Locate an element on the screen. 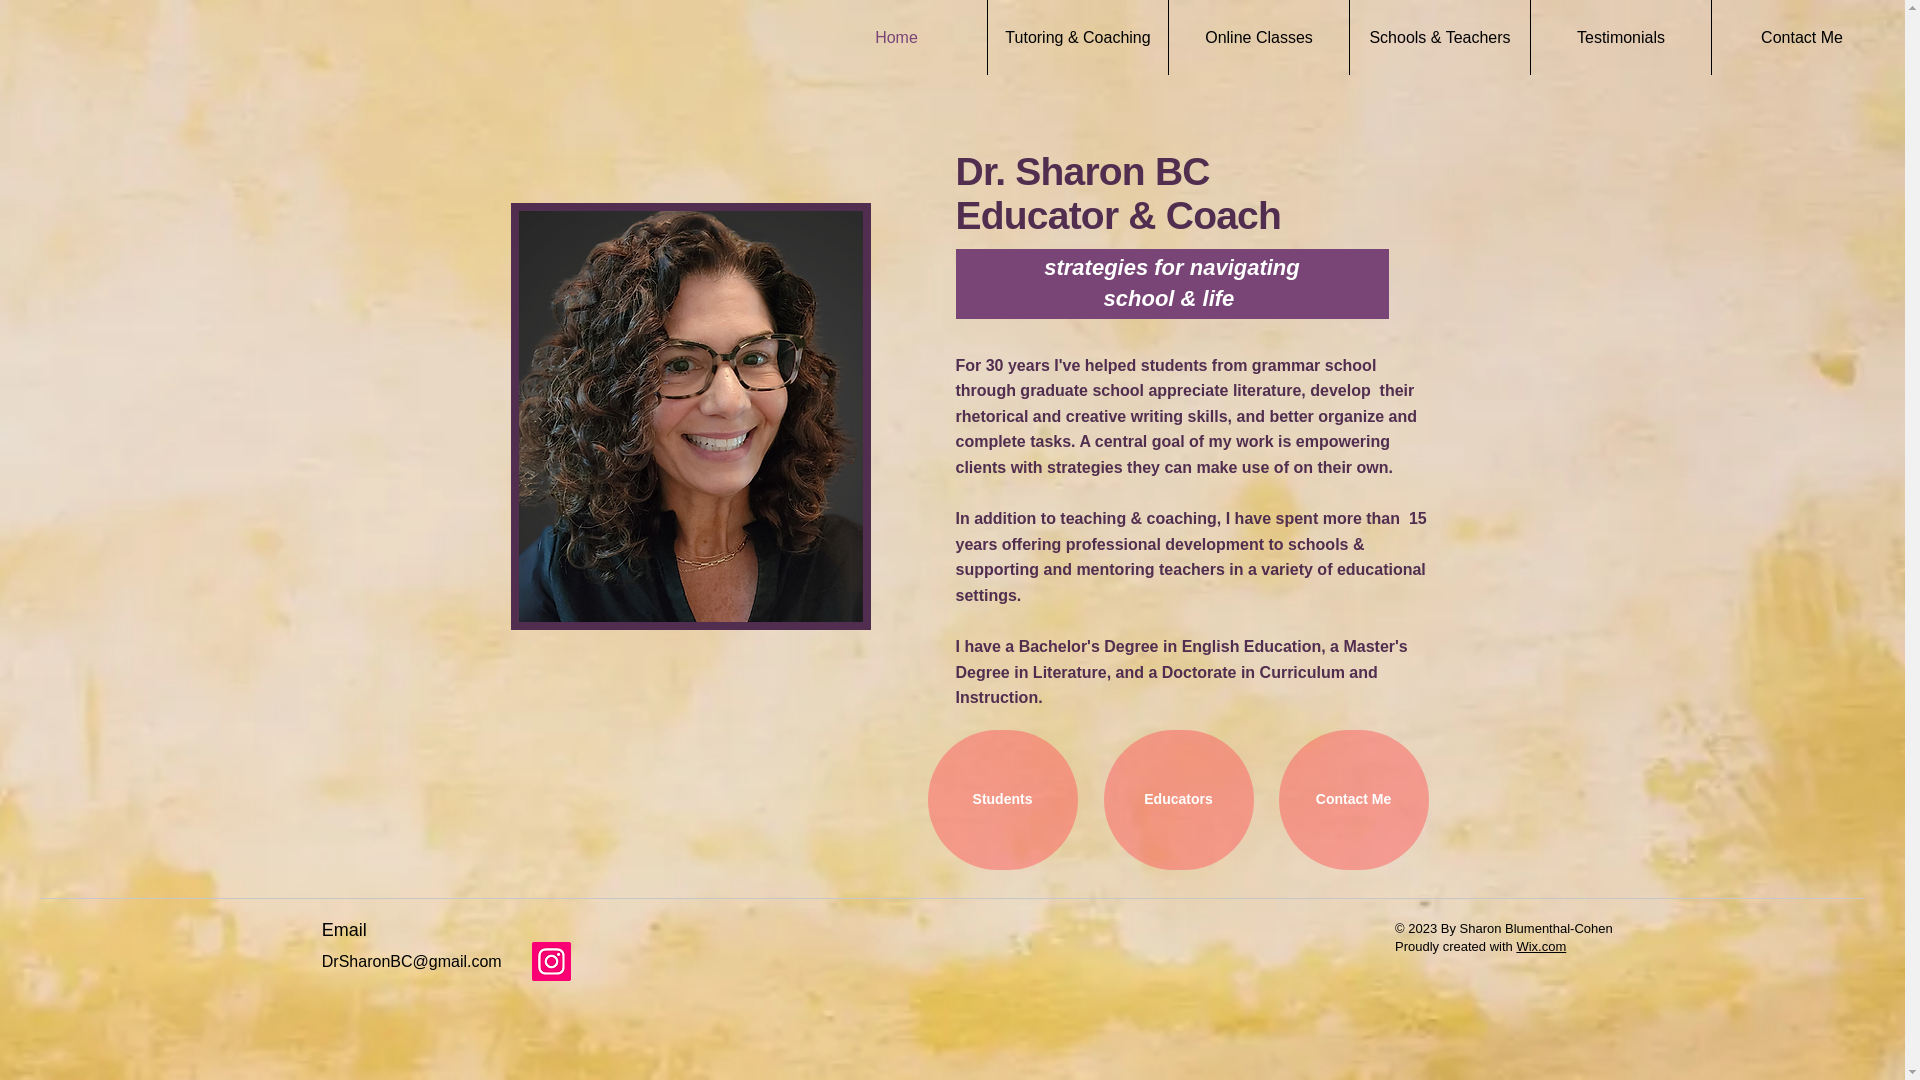 Image resolution: width=1920 pixels, height=1080 pixels. Testimonials is located at coordinates (1620, 37).